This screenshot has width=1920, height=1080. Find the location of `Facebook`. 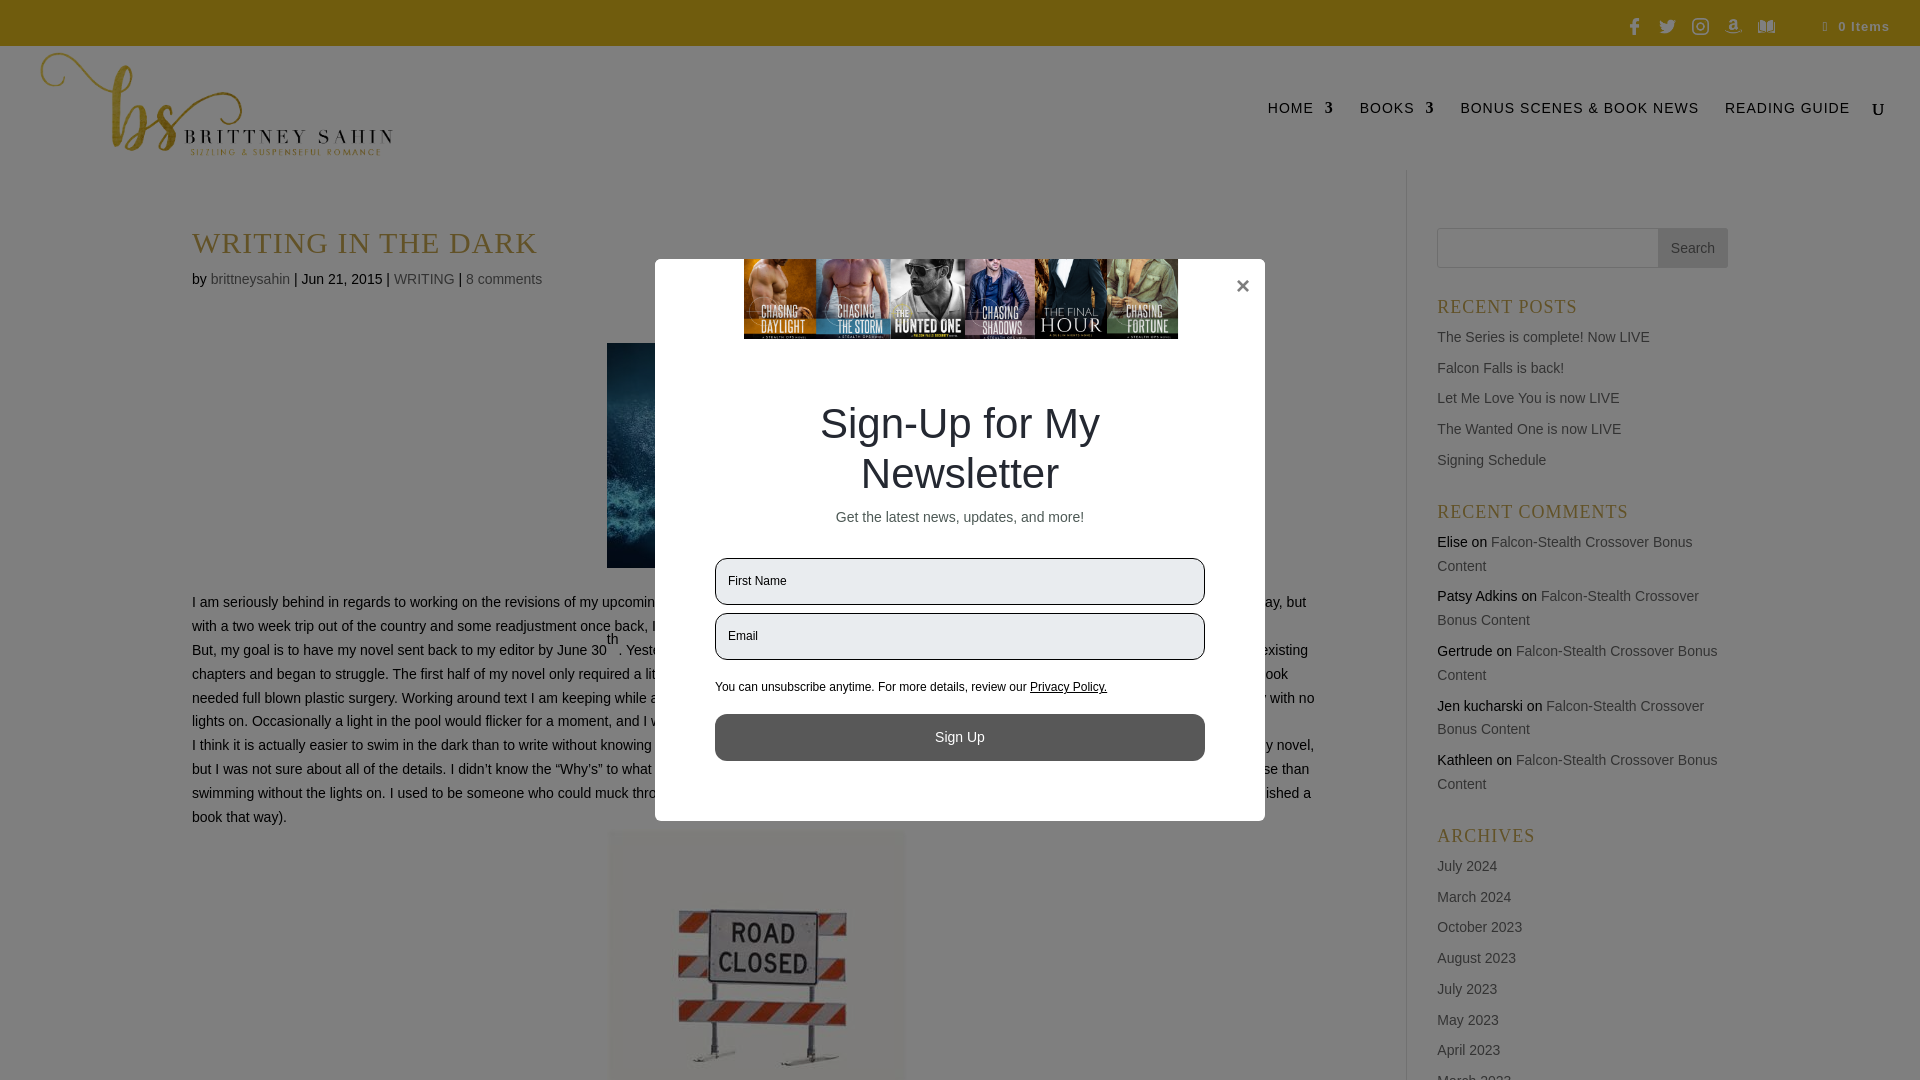

Facebook is located at coordinates (1634, 26).